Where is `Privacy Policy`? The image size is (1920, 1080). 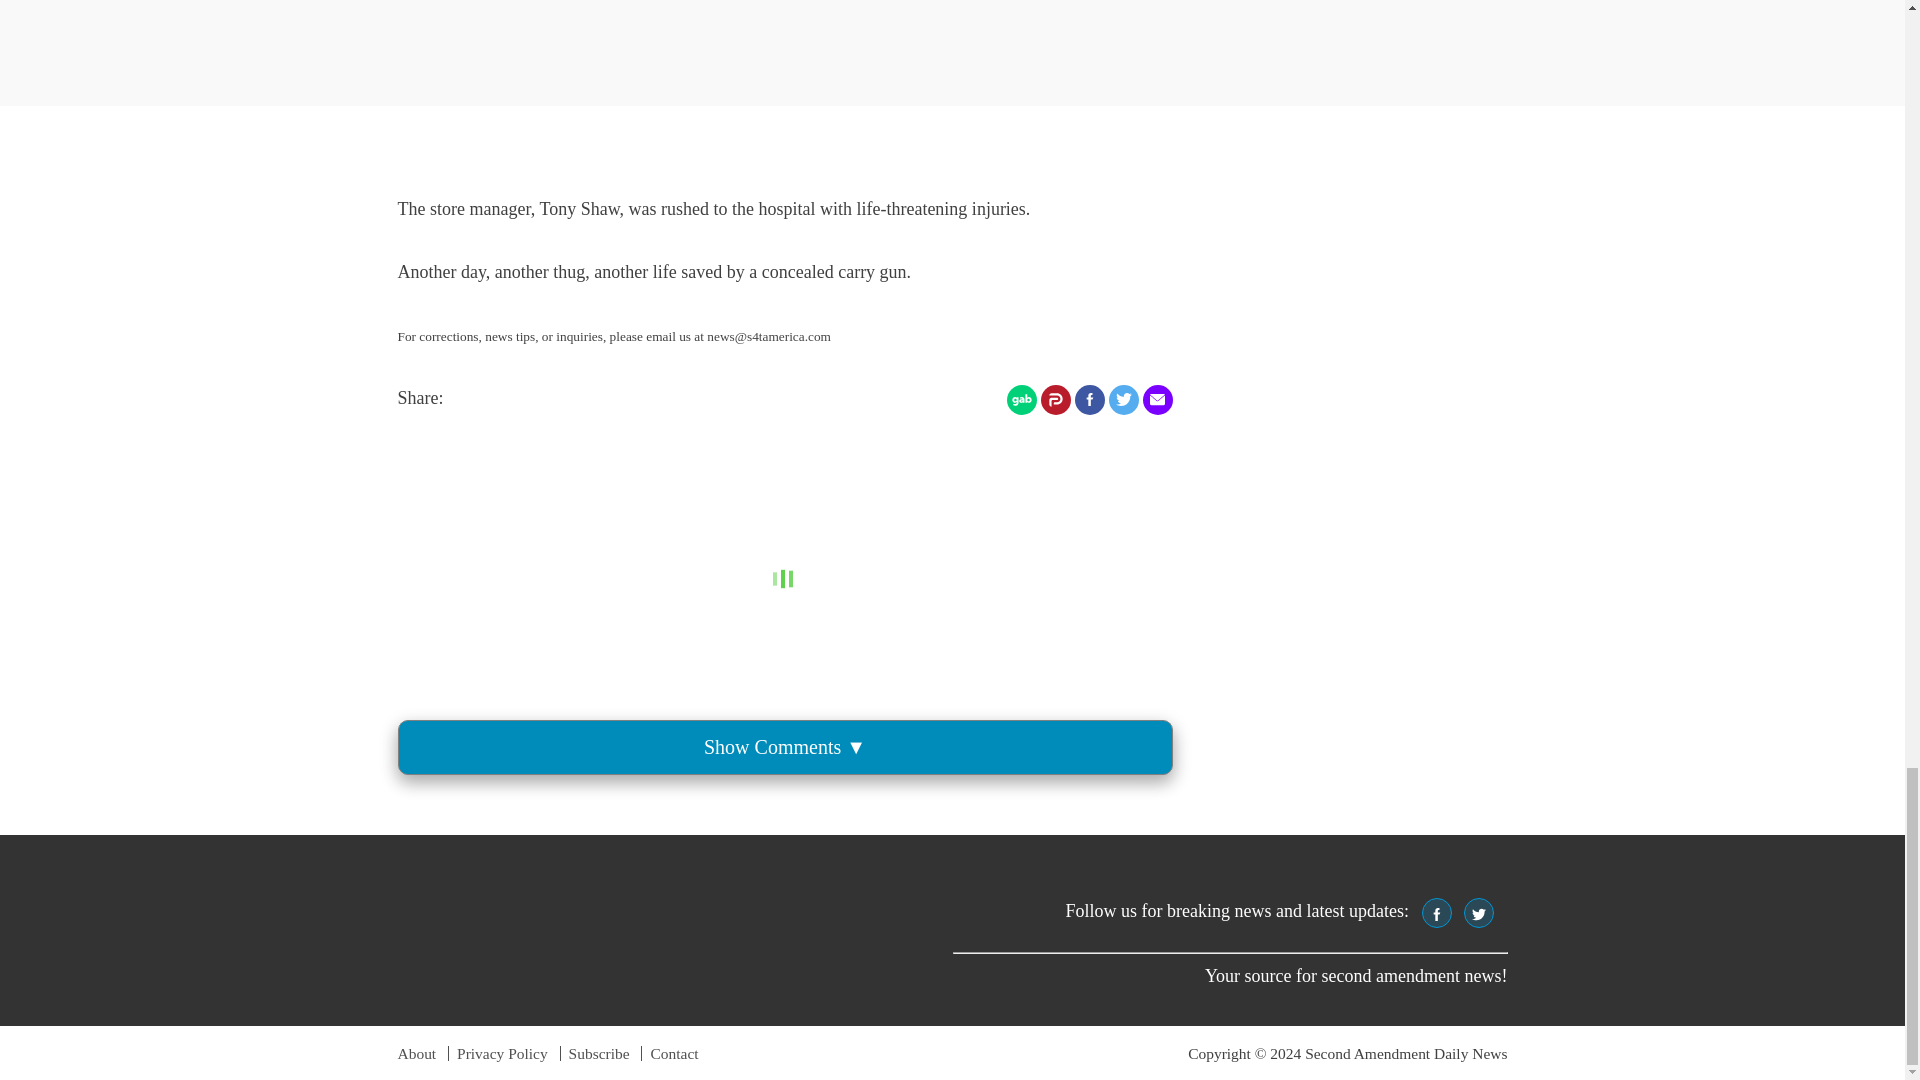
Privacy Policy is located at coordinates (502, 1053).